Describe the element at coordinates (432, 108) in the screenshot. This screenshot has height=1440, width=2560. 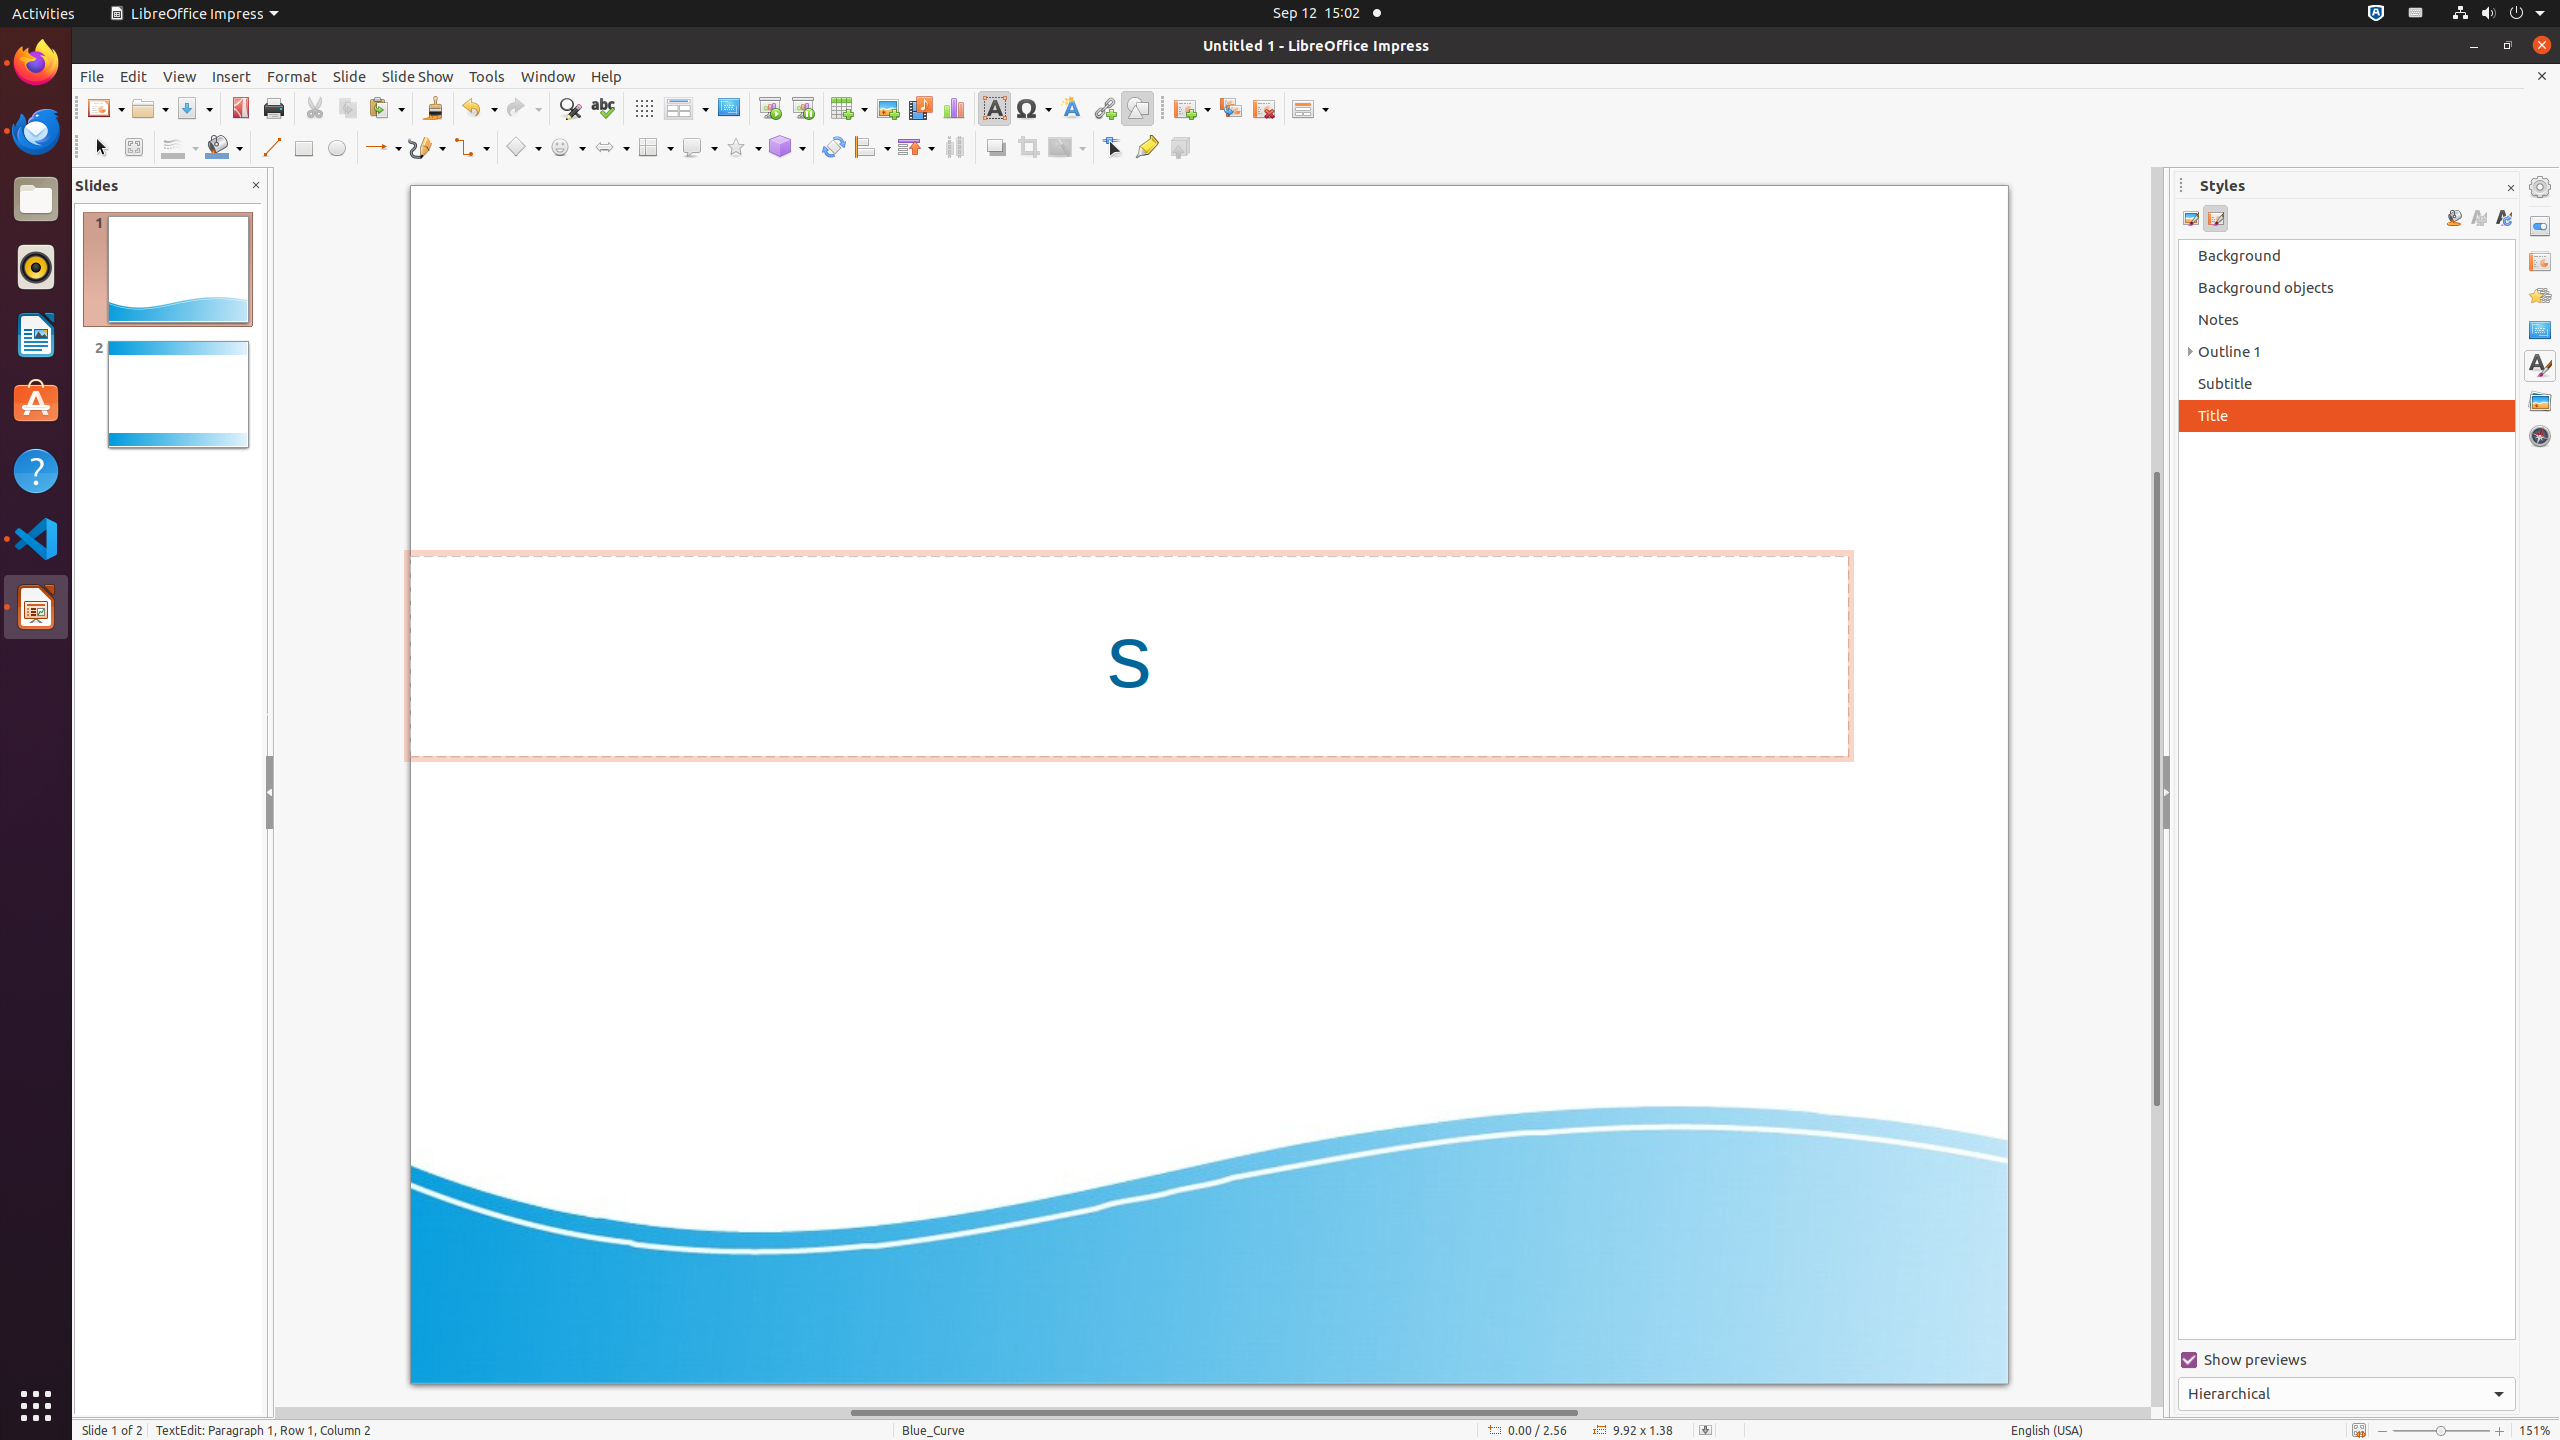
I see `Clone` at that location.